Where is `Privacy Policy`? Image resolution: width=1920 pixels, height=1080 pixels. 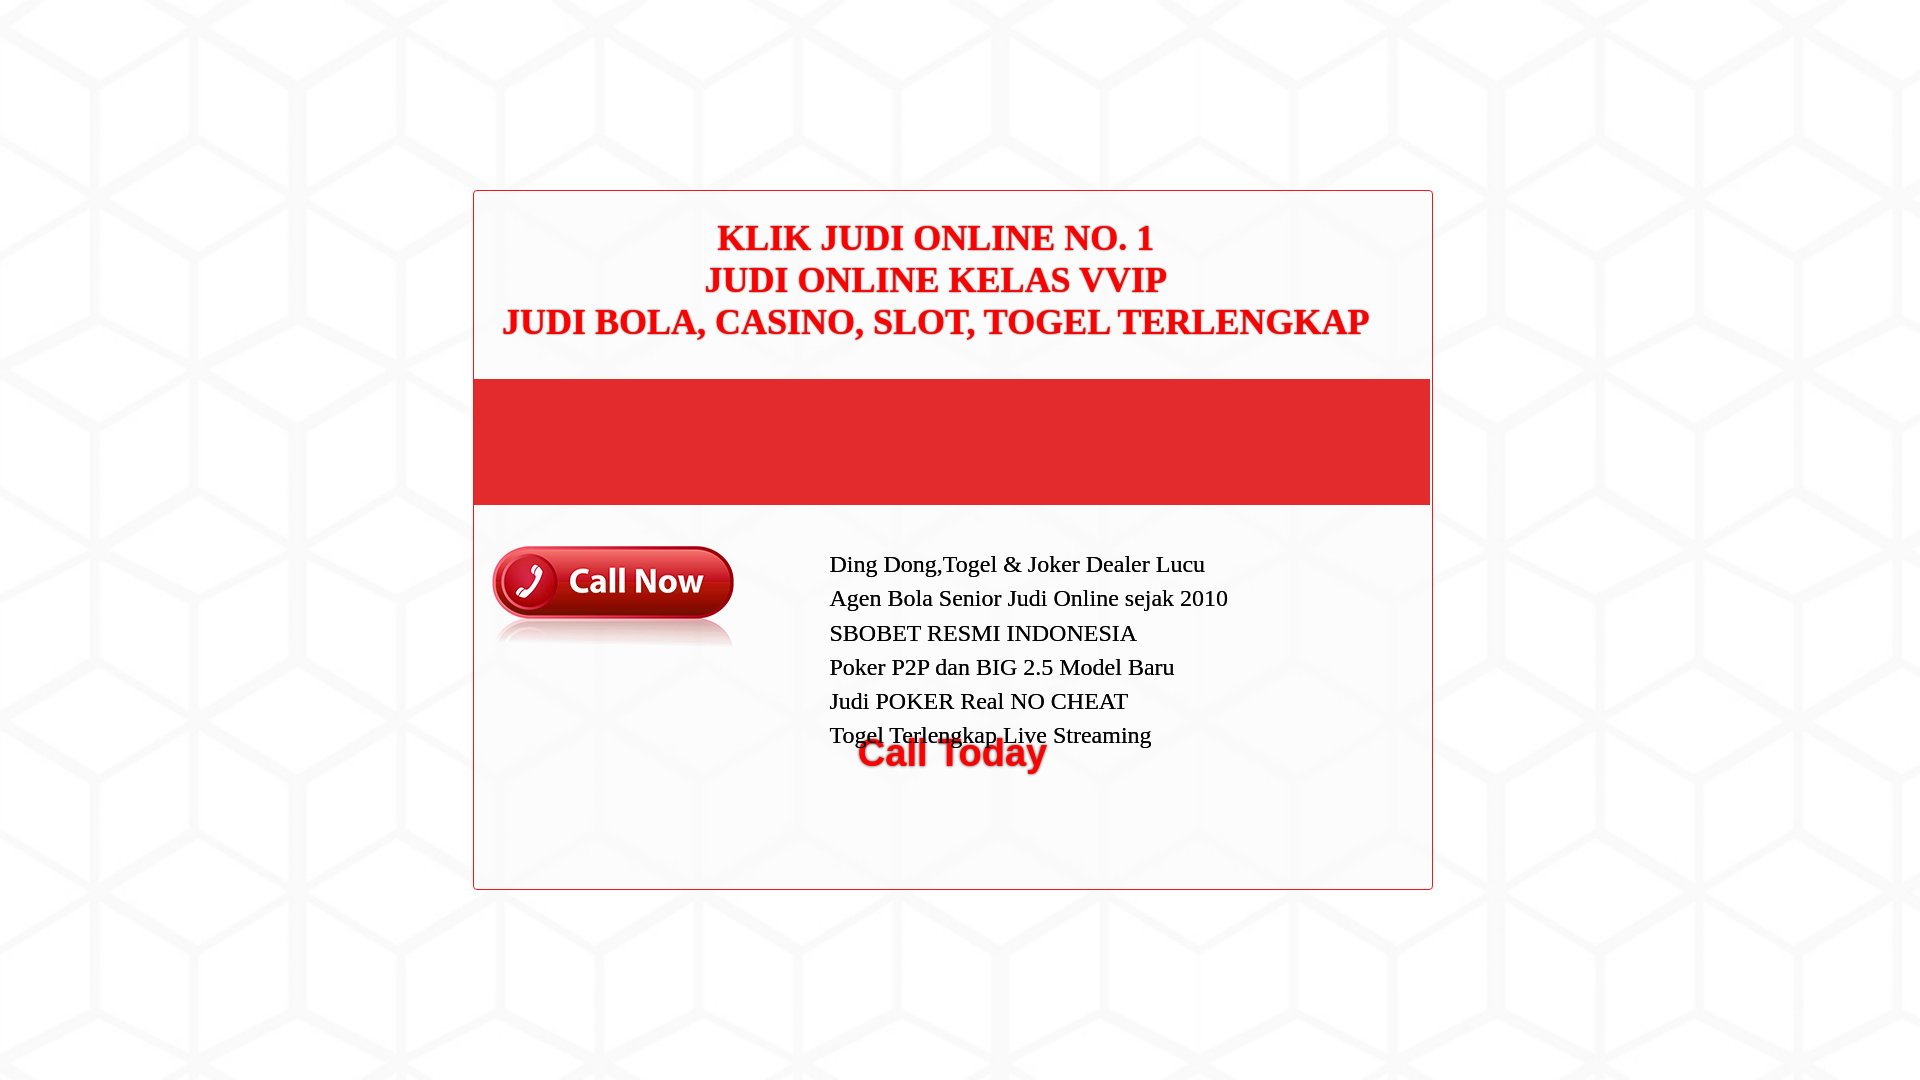
Privacy Policy is located at coordinates (1318, 404).